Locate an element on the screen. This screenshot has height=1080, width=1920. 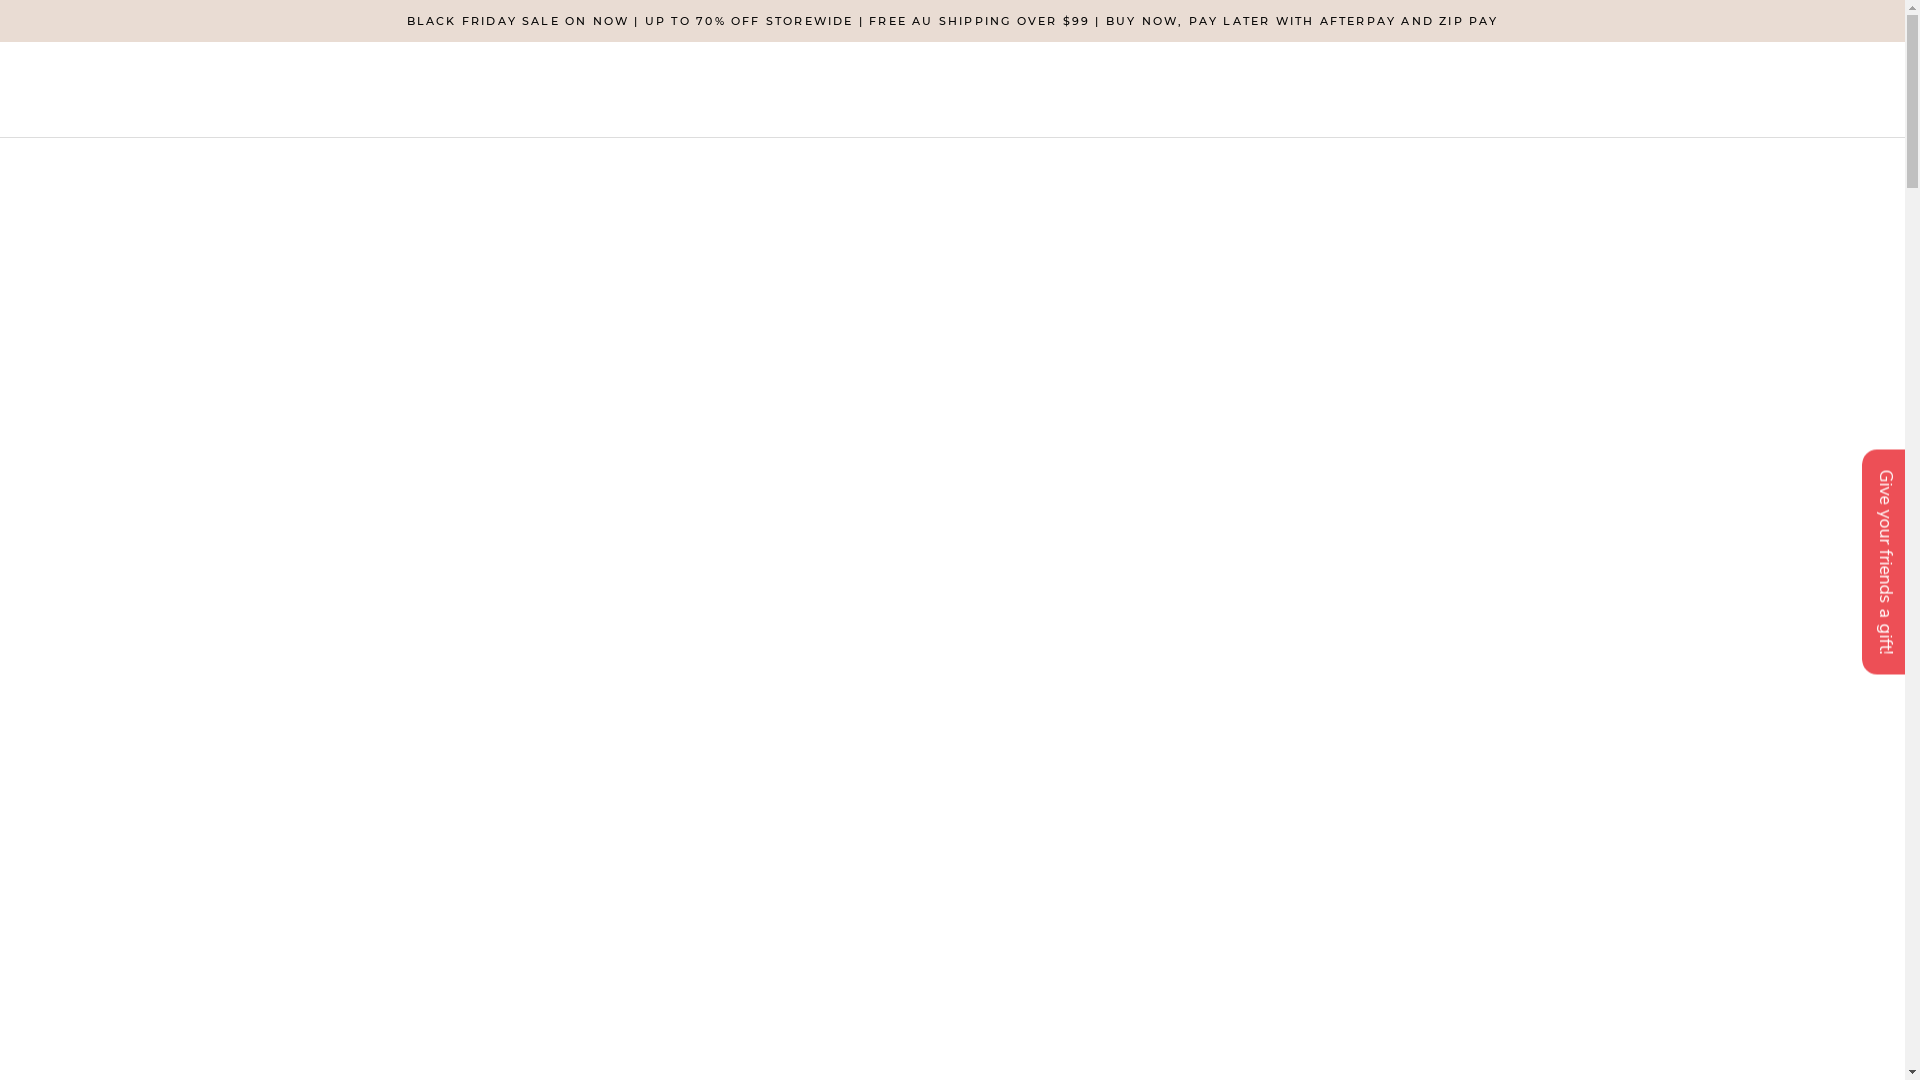
CVE is located at coordinates (1768, 744).